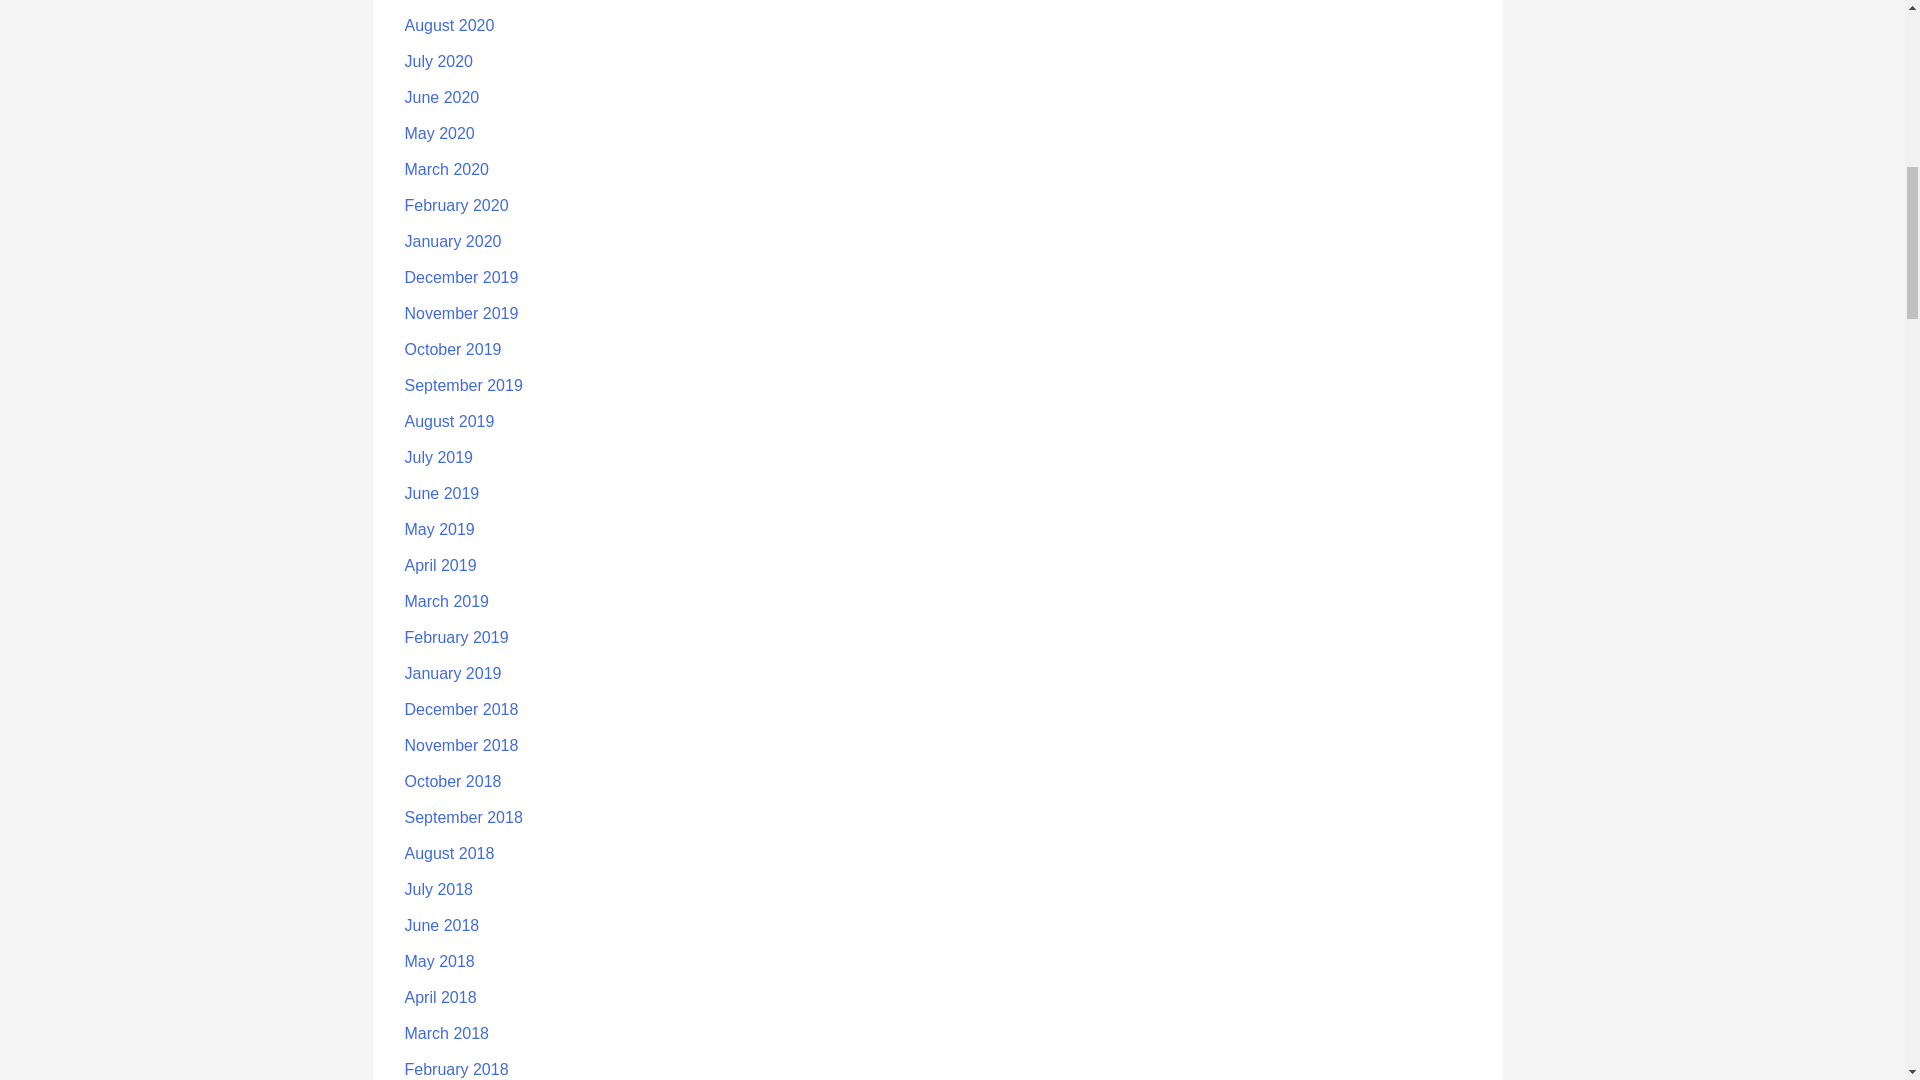  Describe the element at coordinates (452, 349) in the screenshot. I see `October 2019` at that location.